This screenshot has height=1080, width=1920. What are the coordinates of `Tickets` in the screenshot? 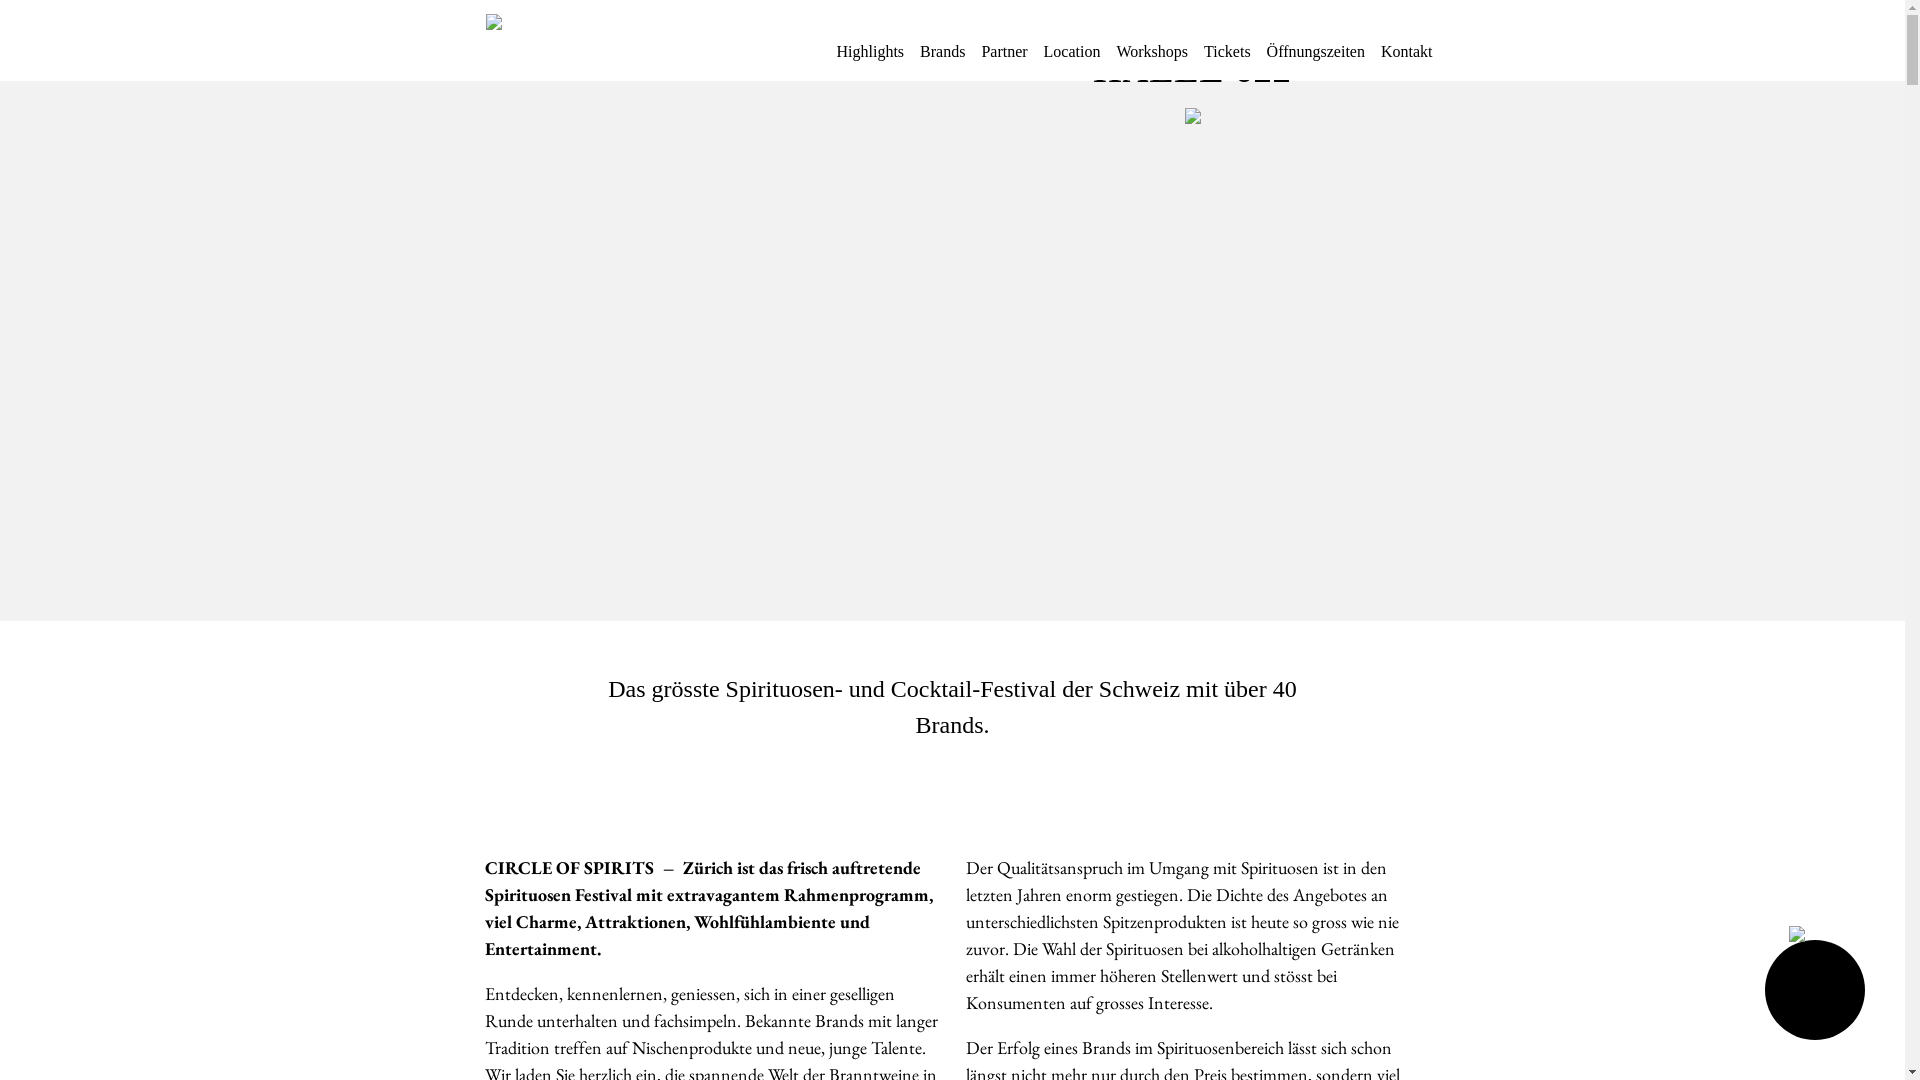 It's located at (1228, 60).